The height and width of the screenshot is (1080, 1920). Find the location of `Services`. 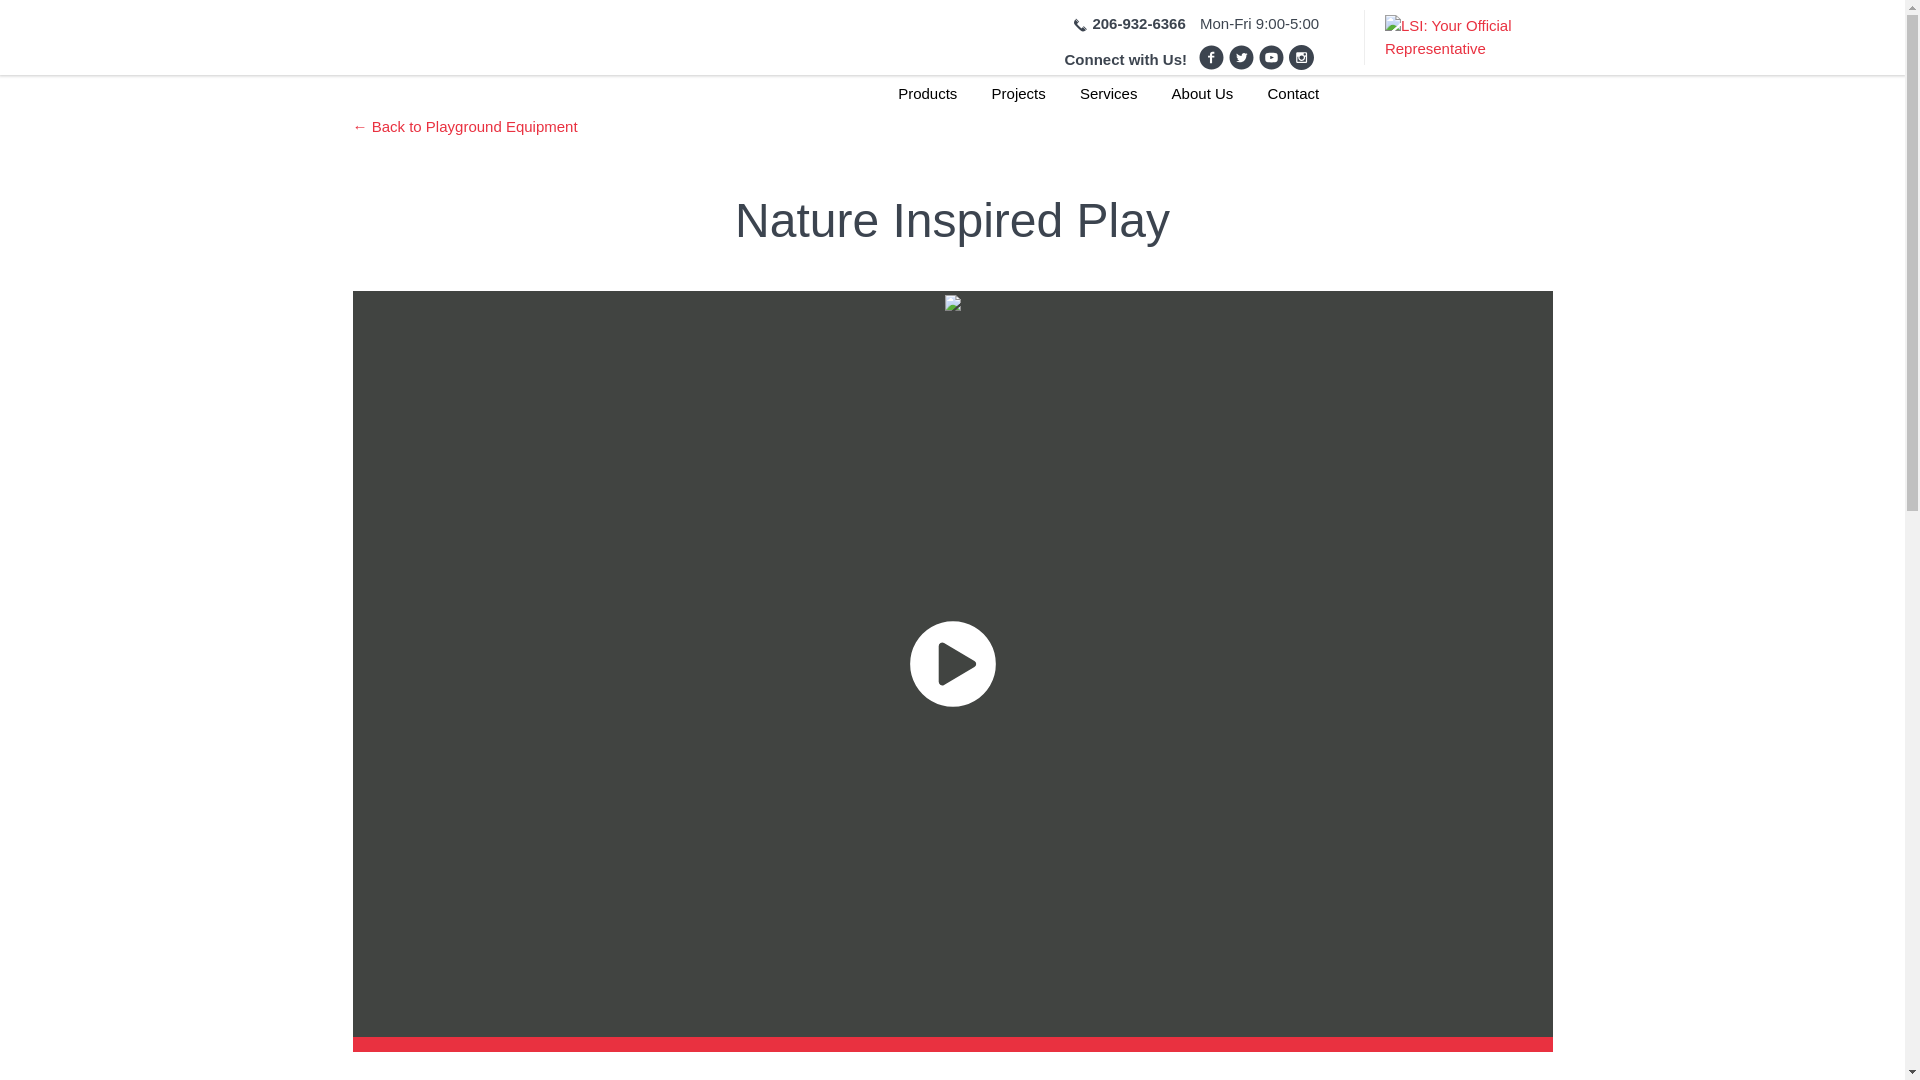

Services is located at coordinates (1108, 102).